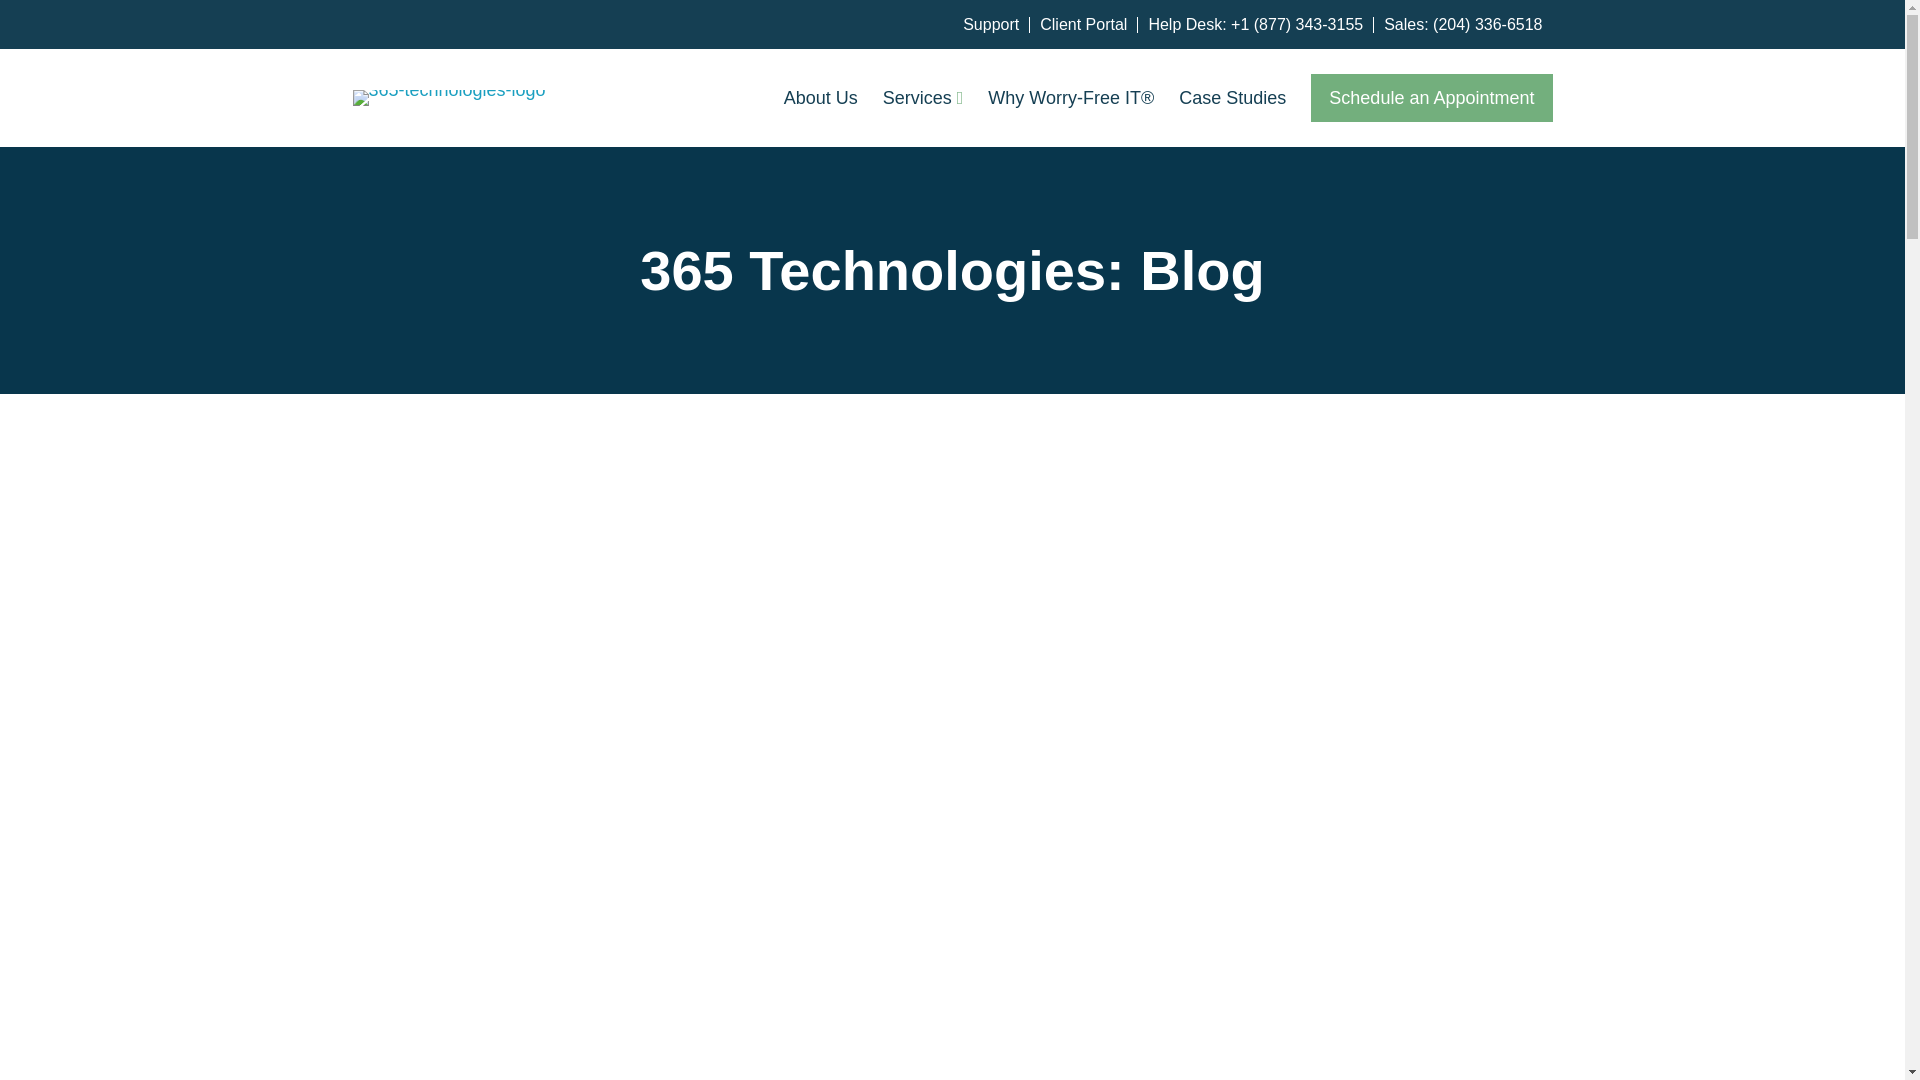 Image resolution: width=1920 pixels, height=1080 pixels. What do you see at coordinates (1232, 97) in the screenshot?
I see `Case Studies` at bounding box center [1232, 97].